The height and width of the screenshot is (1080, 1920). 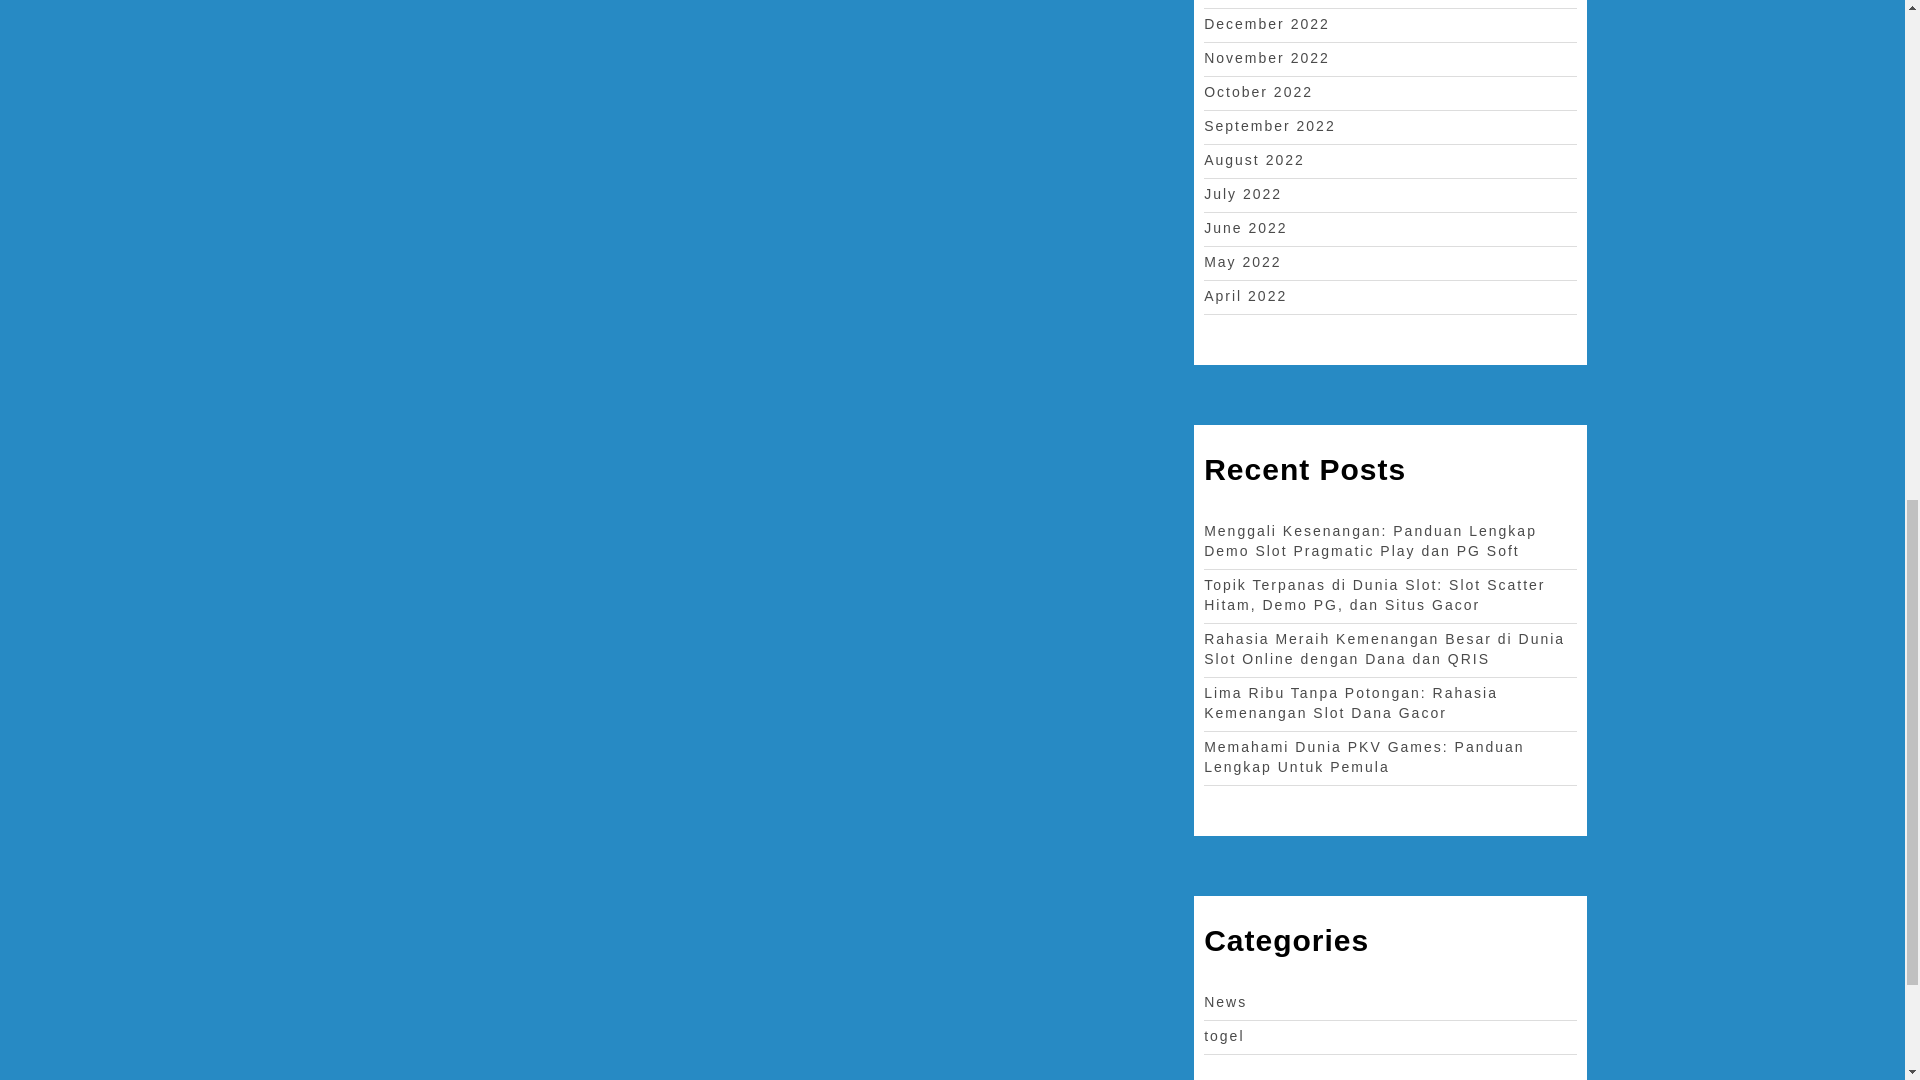 What do you see at coordinates (1266, 24) in the screenshot?
I see `December 2022` at bounding box center [1266, 24].